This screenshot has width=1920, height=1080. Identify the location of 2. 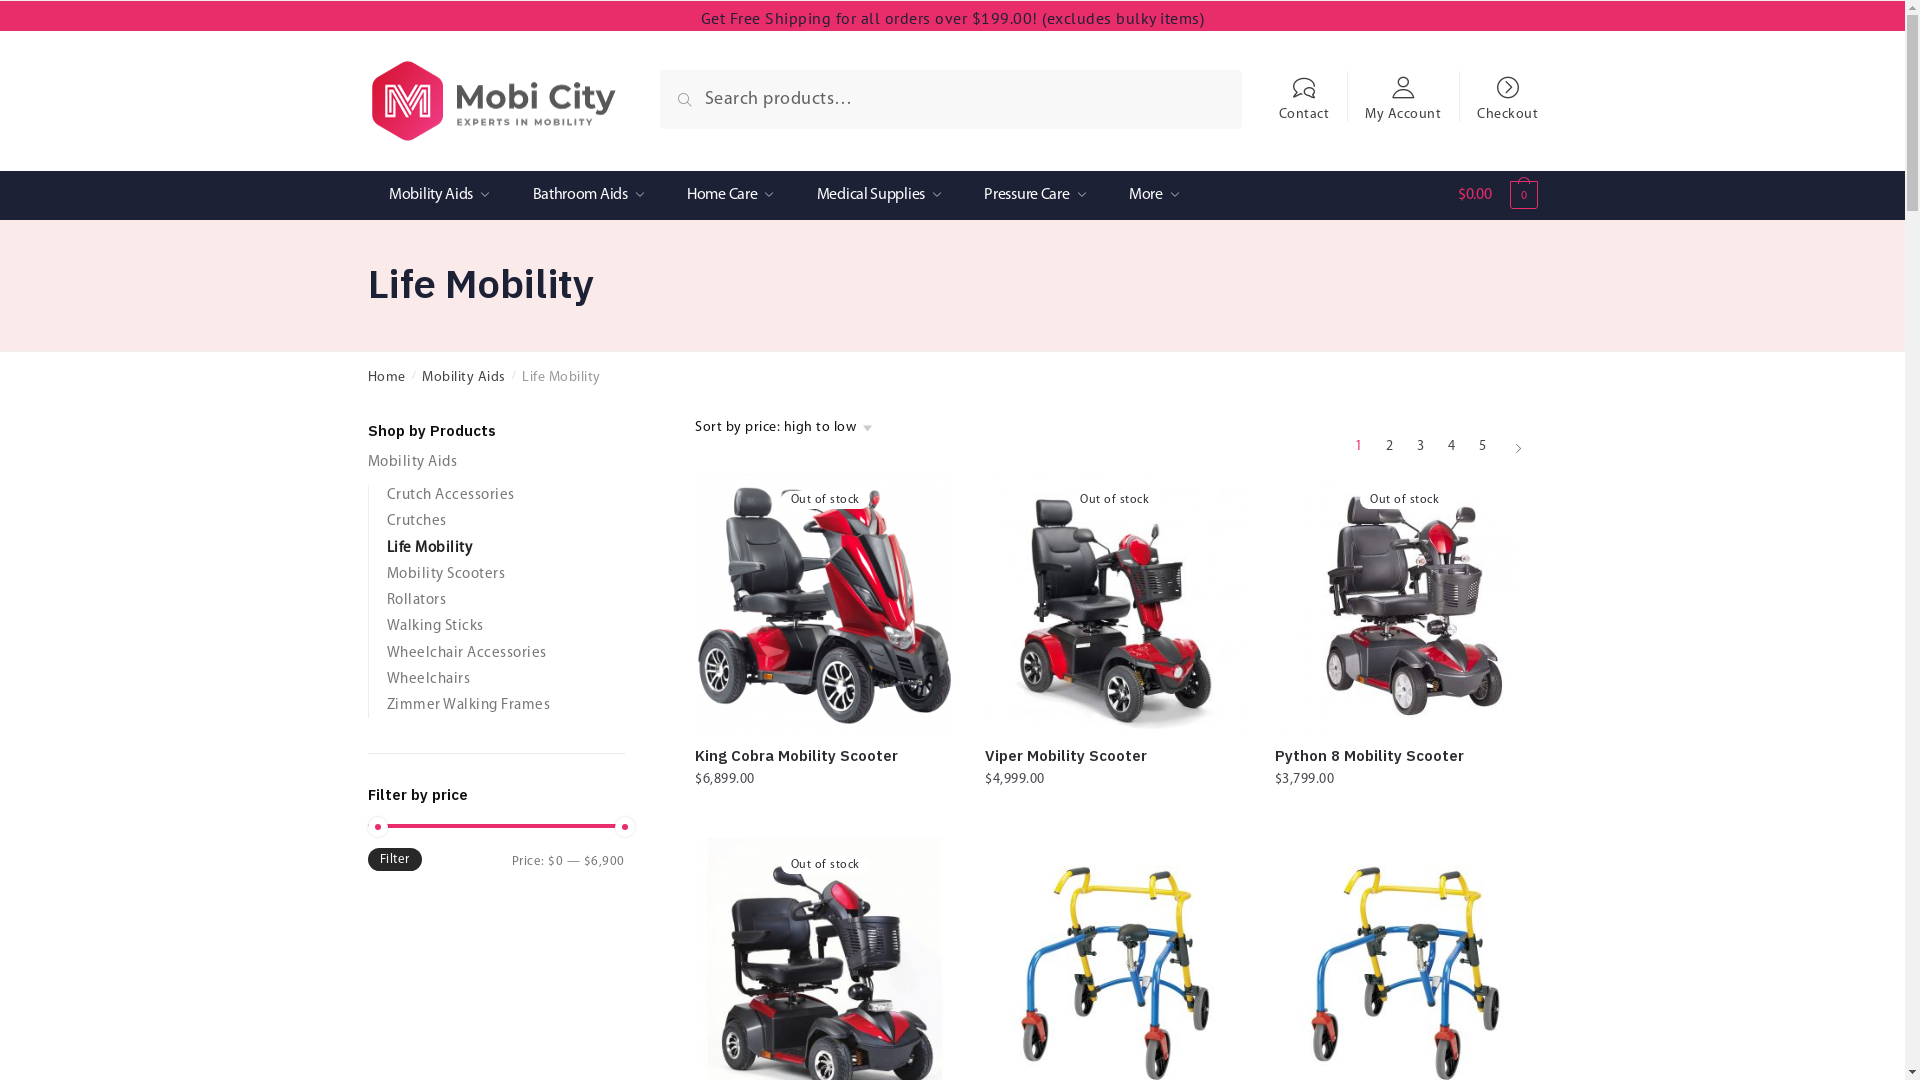
(1389, 448).